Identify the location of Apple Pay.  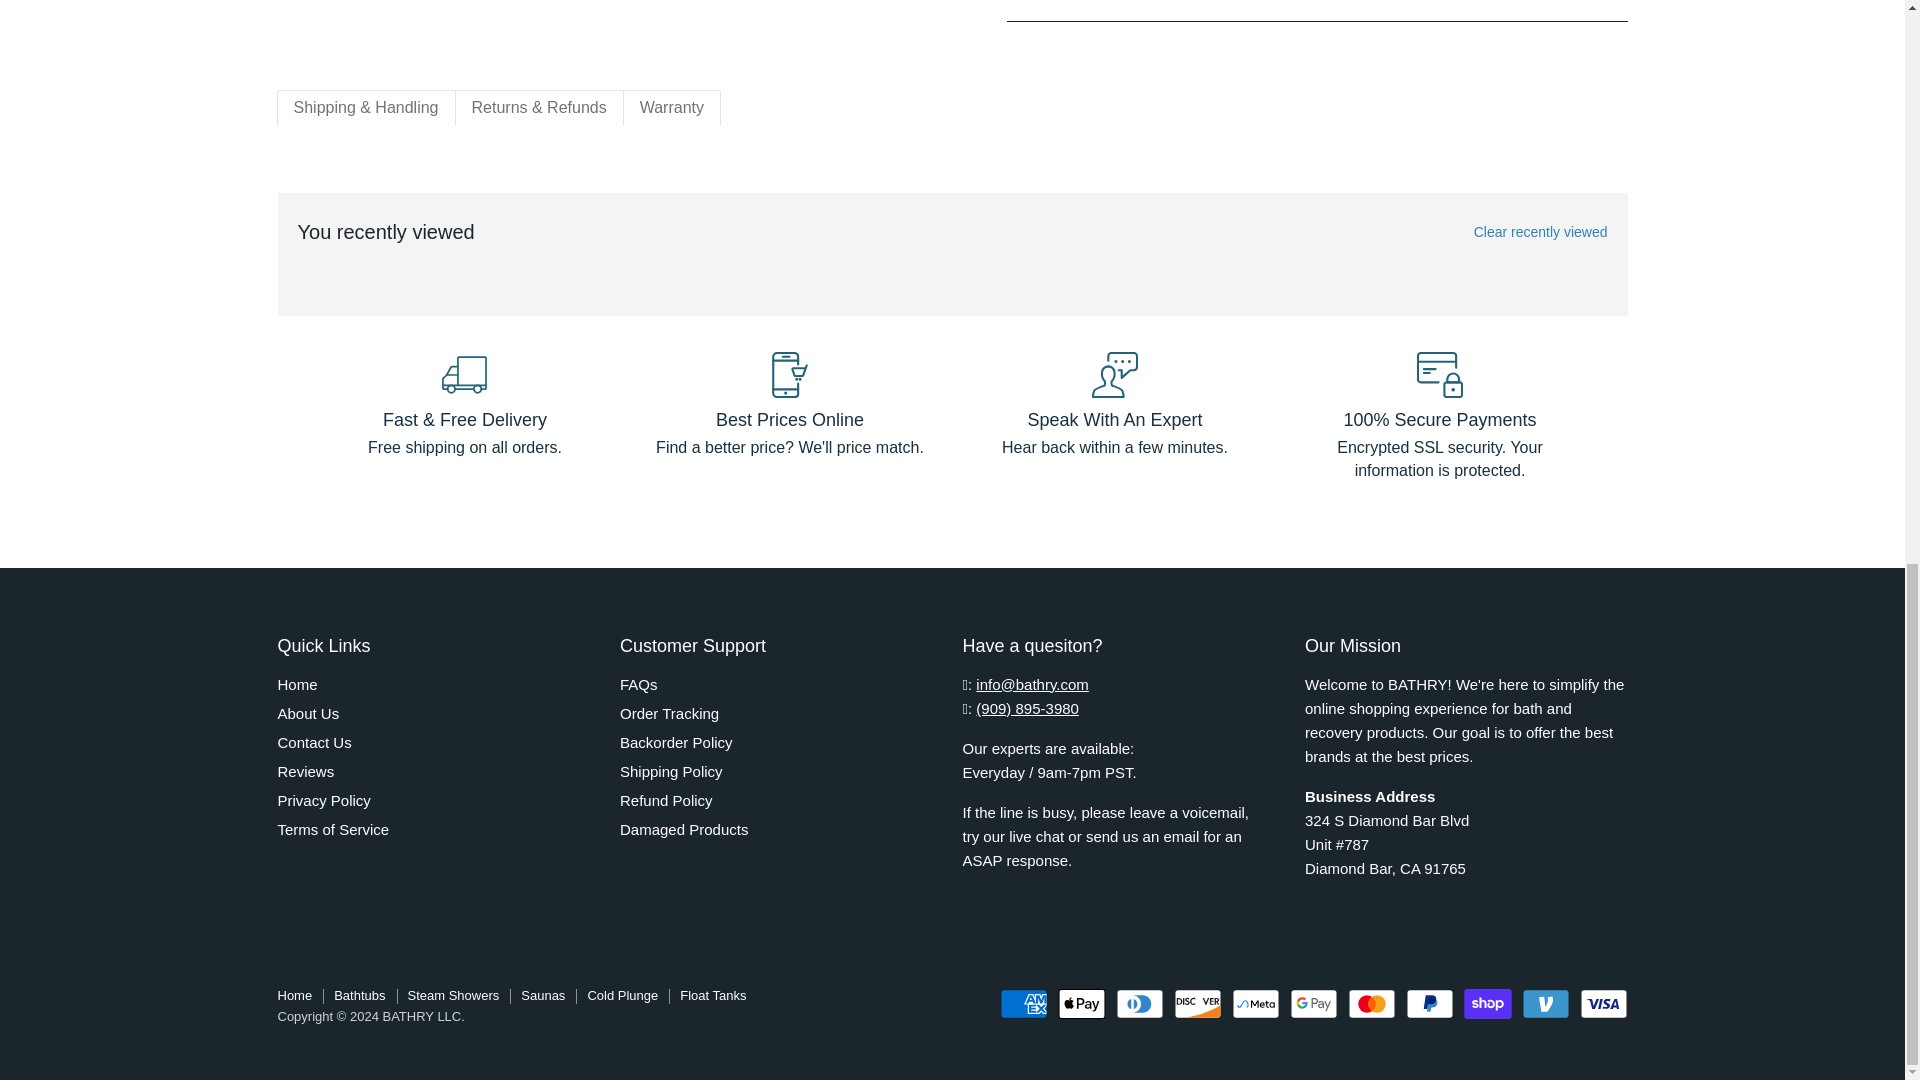
(1081, 1004).